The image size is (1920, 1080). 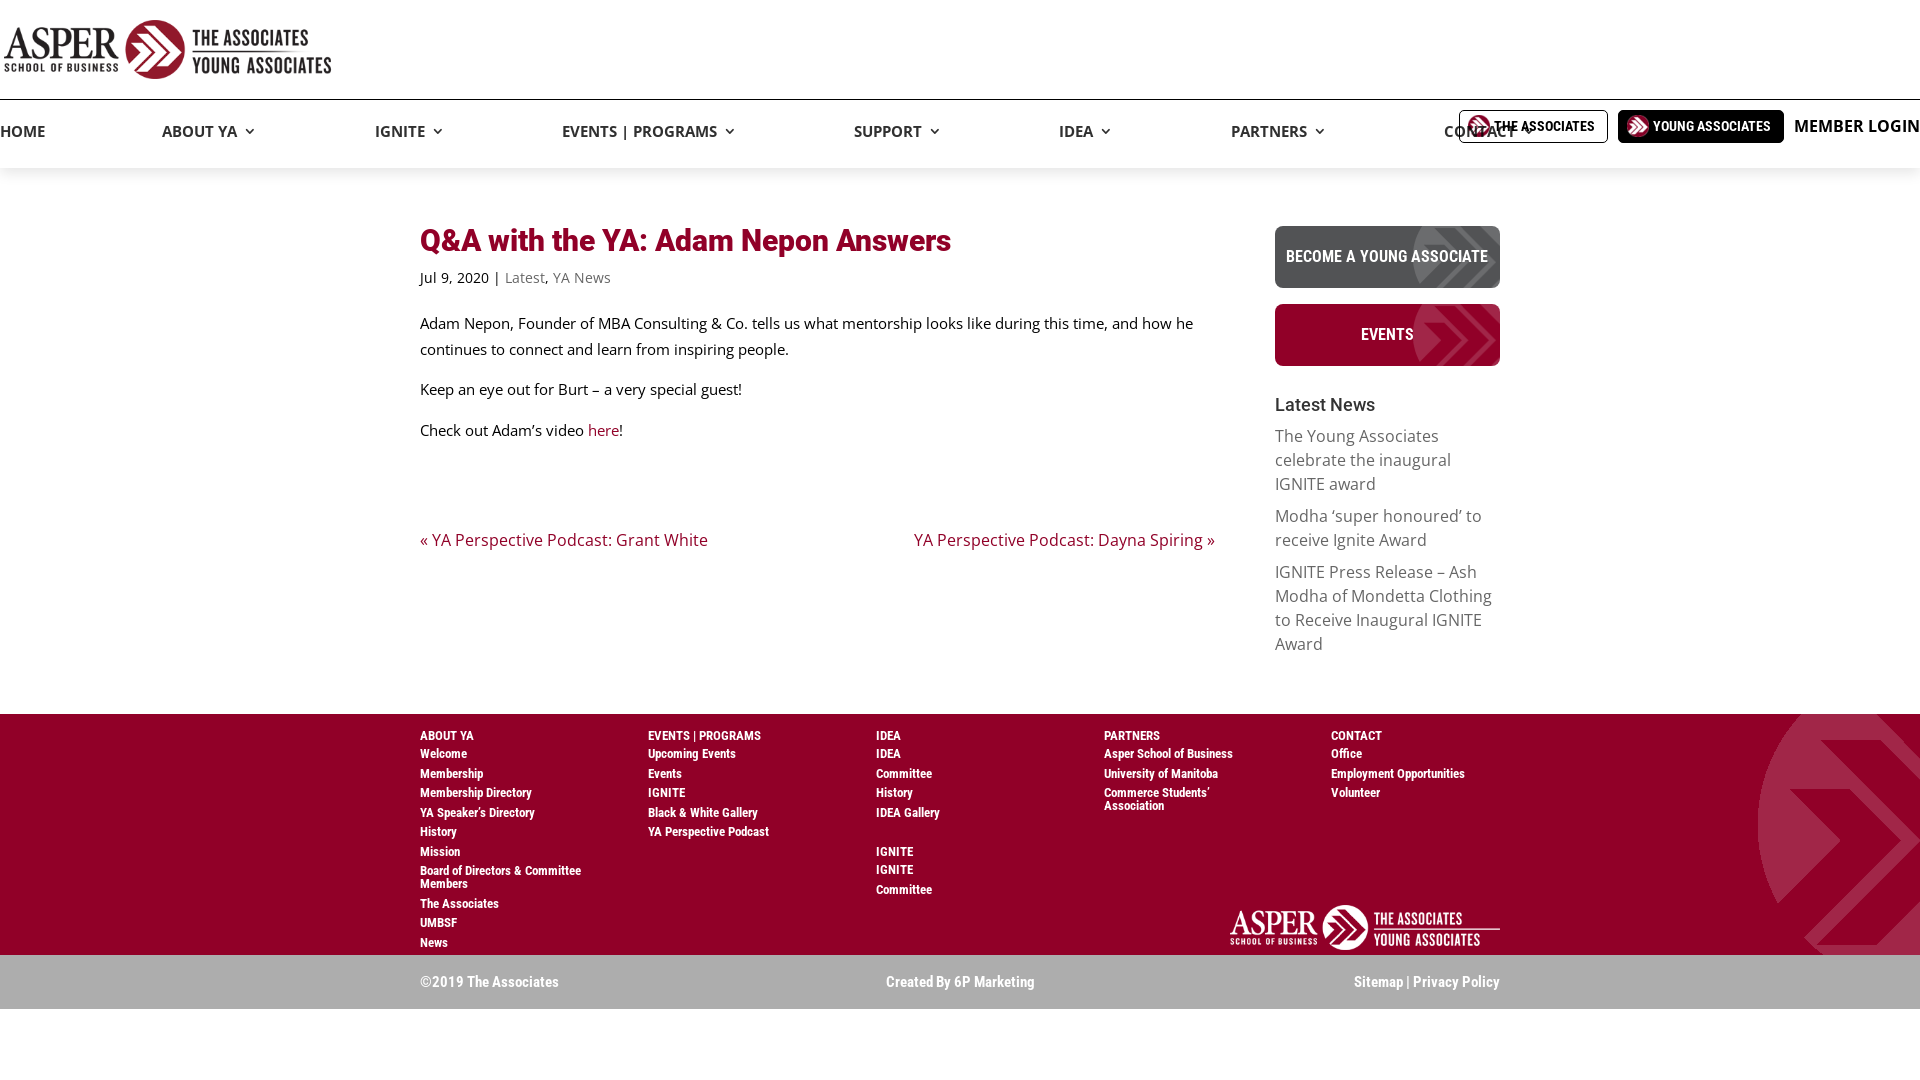 I want to click on CONTACT, so click(x=1490, y=146).